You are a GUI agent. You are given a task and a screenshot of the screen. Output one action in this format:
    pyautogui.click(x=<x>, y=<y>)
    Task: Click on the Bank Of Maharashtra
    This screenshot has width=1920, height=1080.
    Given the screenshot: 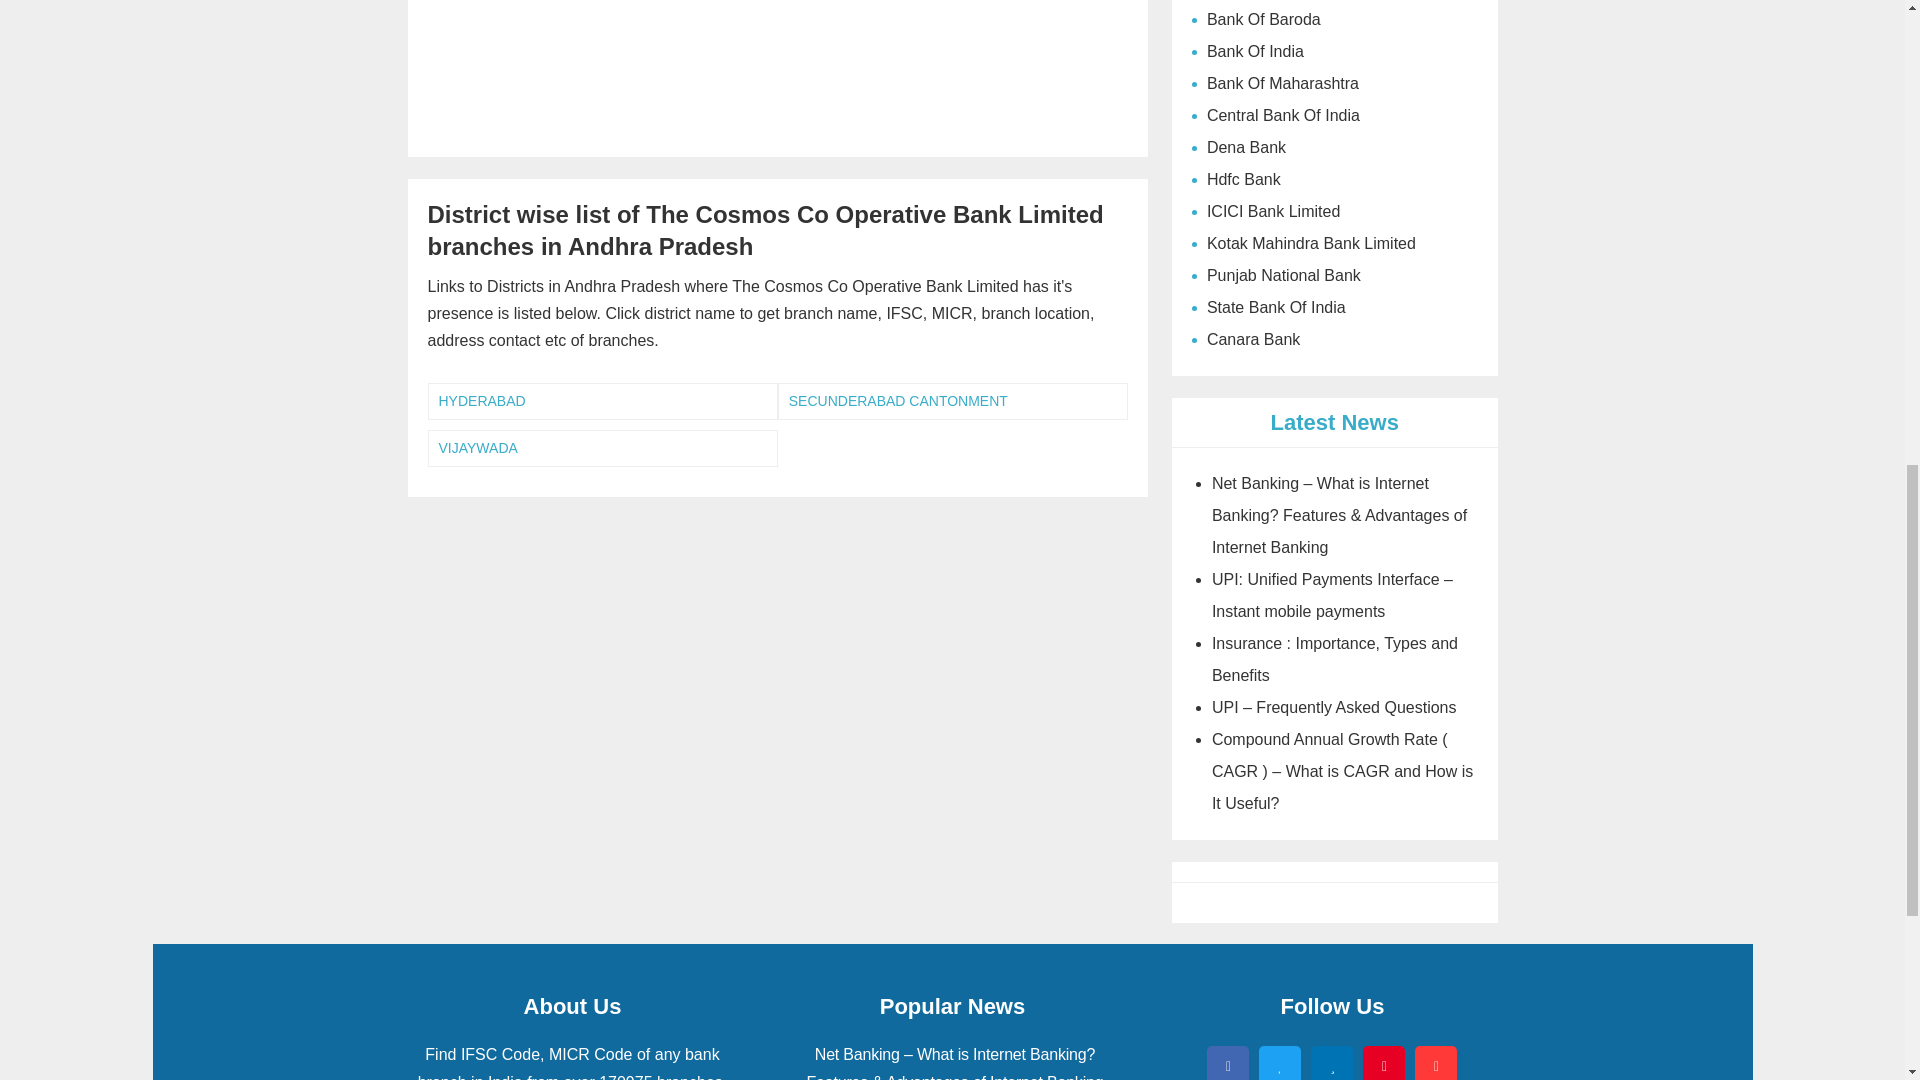 What is the action you would take?
    pyautogui.click(x=1335, y=84)
    